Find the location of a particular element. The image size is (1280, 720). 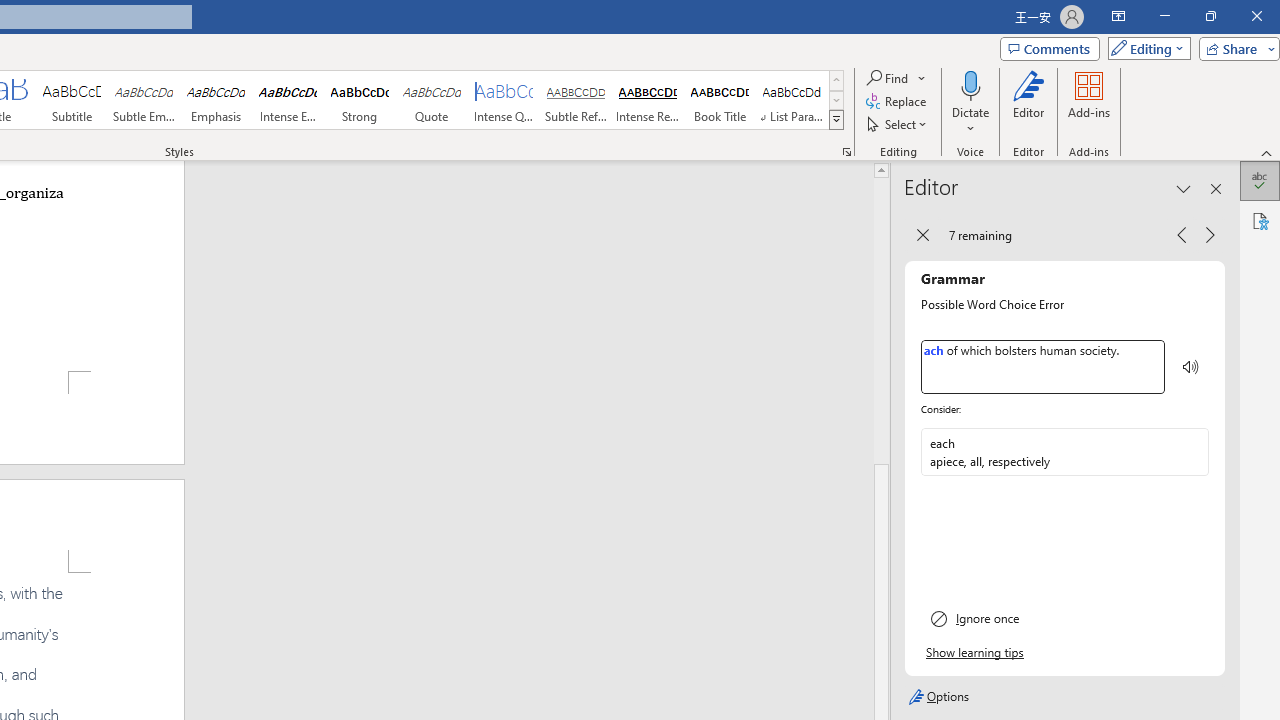

Collapse the Ribbon is located at coordinates (1267, 152).